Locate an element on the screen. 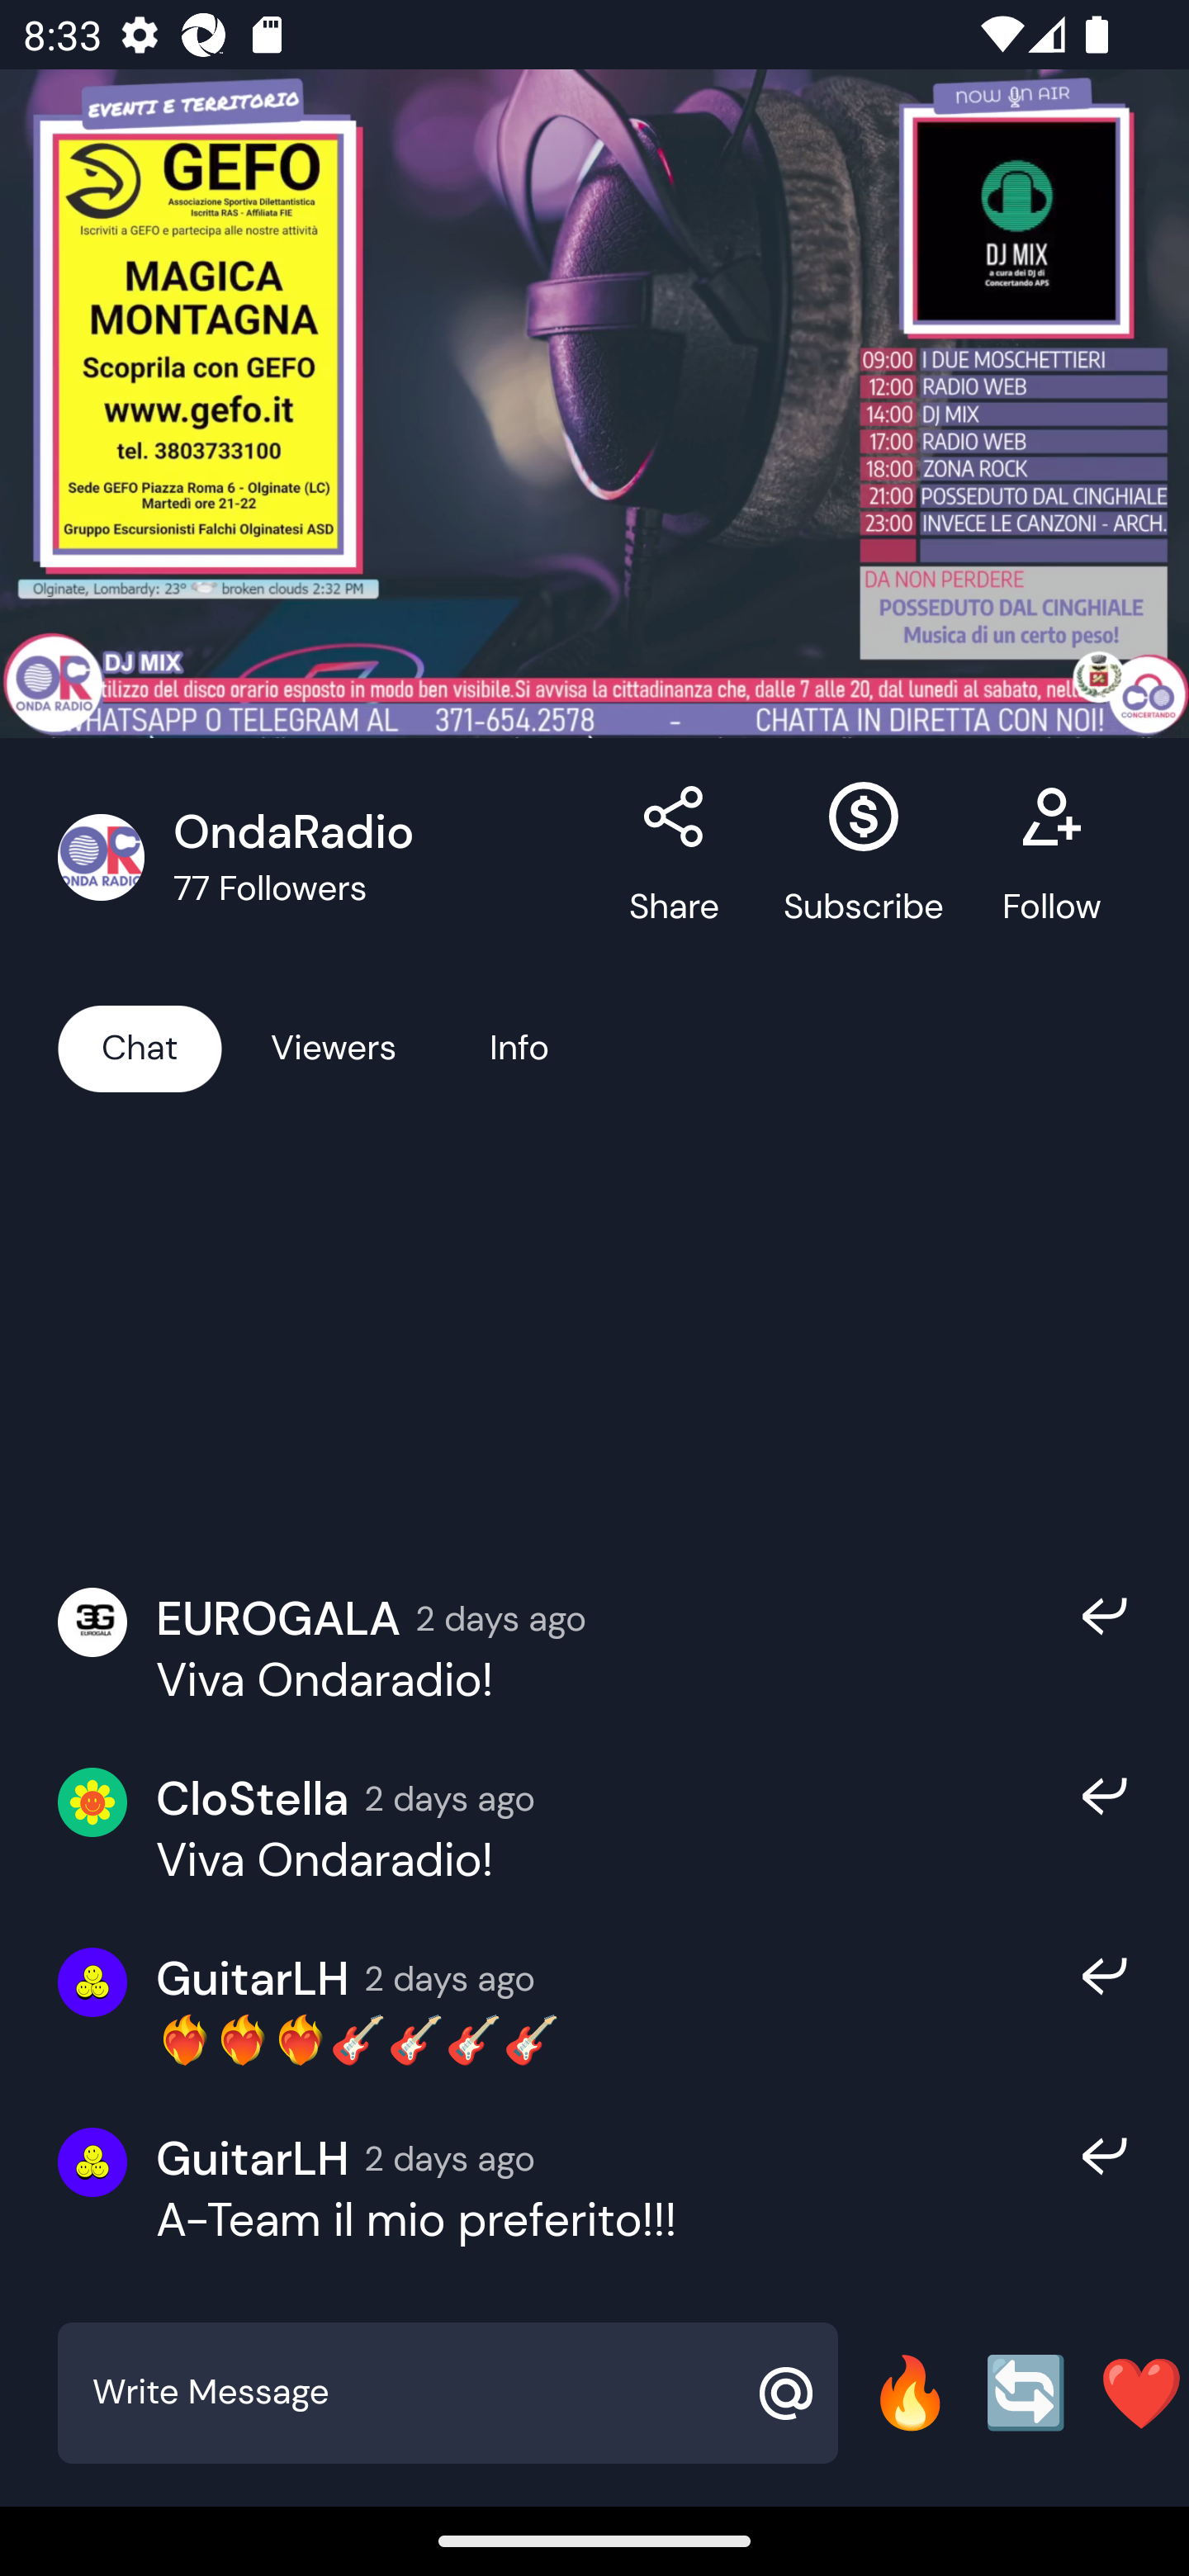 This screenshot has width=1189, height=2576. GuitarLH is located at coordinates (253, 1978).